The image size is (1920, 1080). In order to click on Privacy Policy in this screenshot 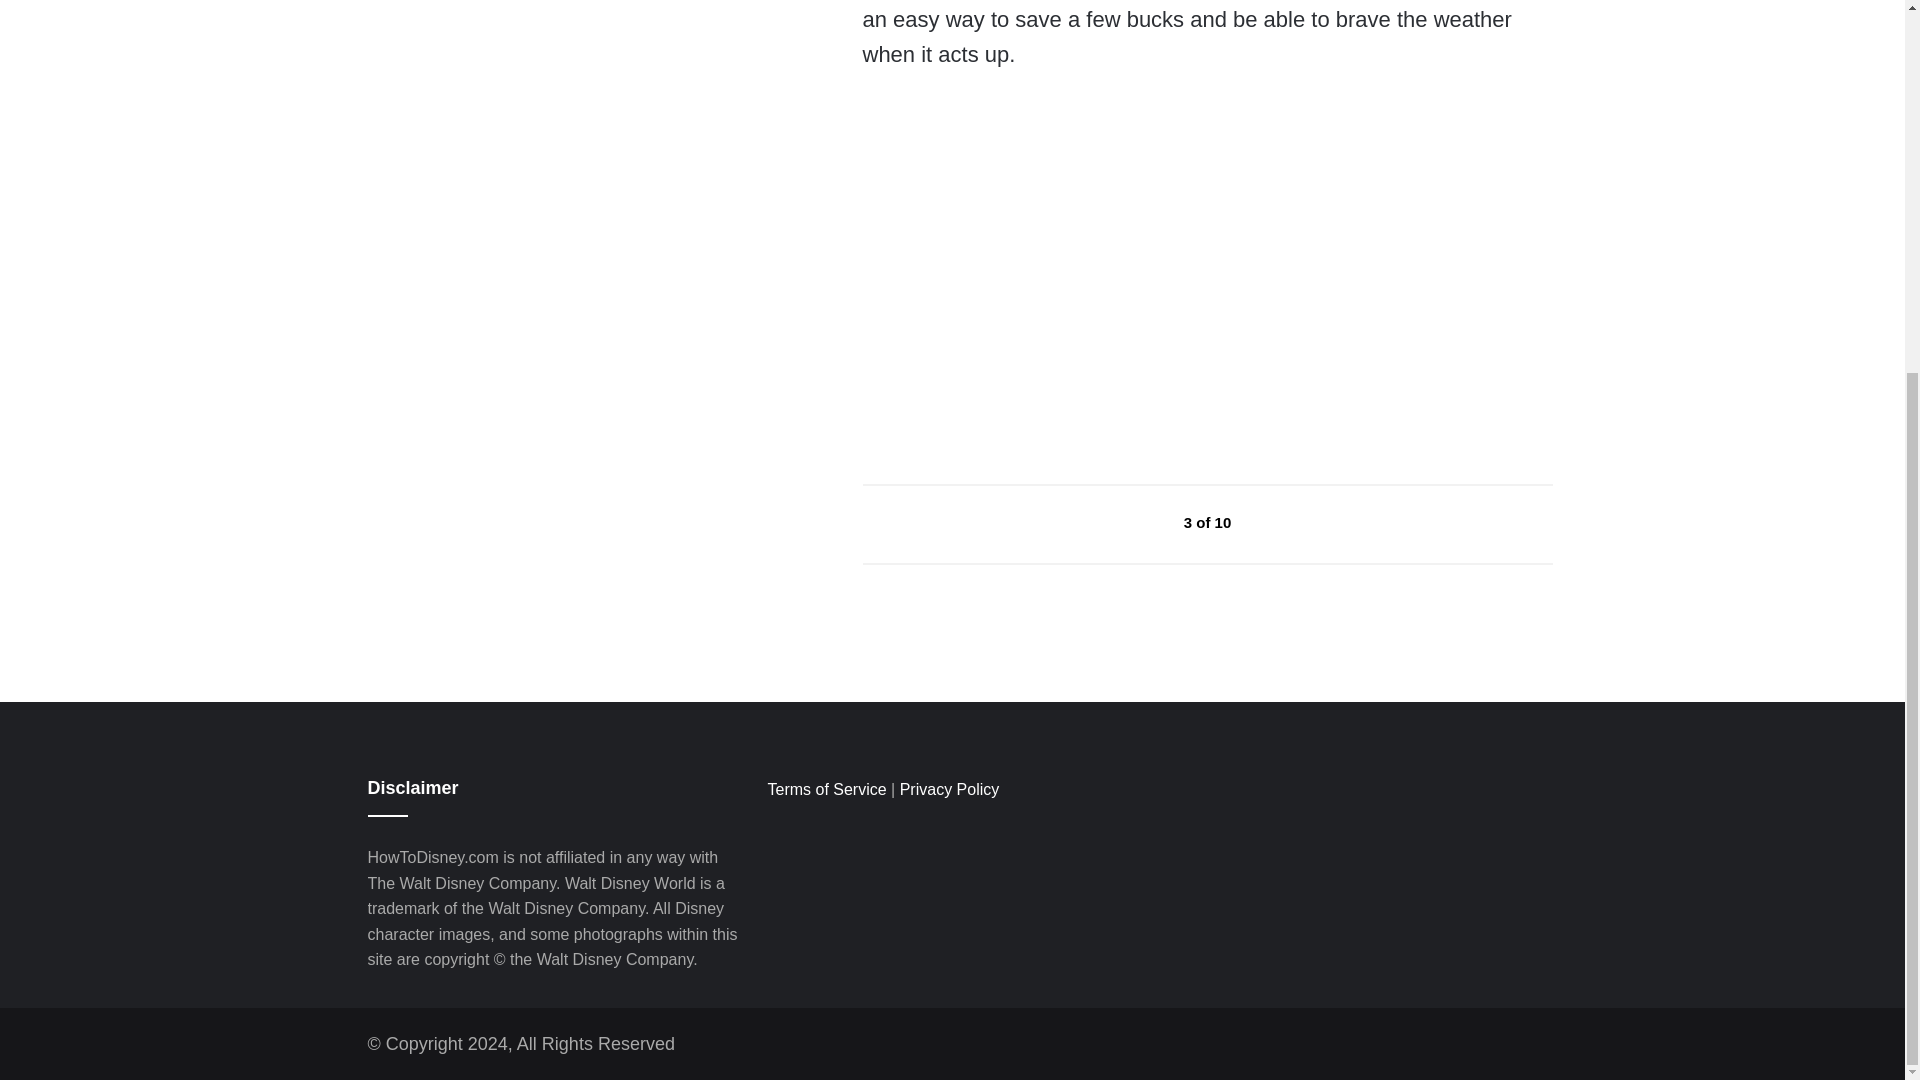, I will do `click(950, 789)`.